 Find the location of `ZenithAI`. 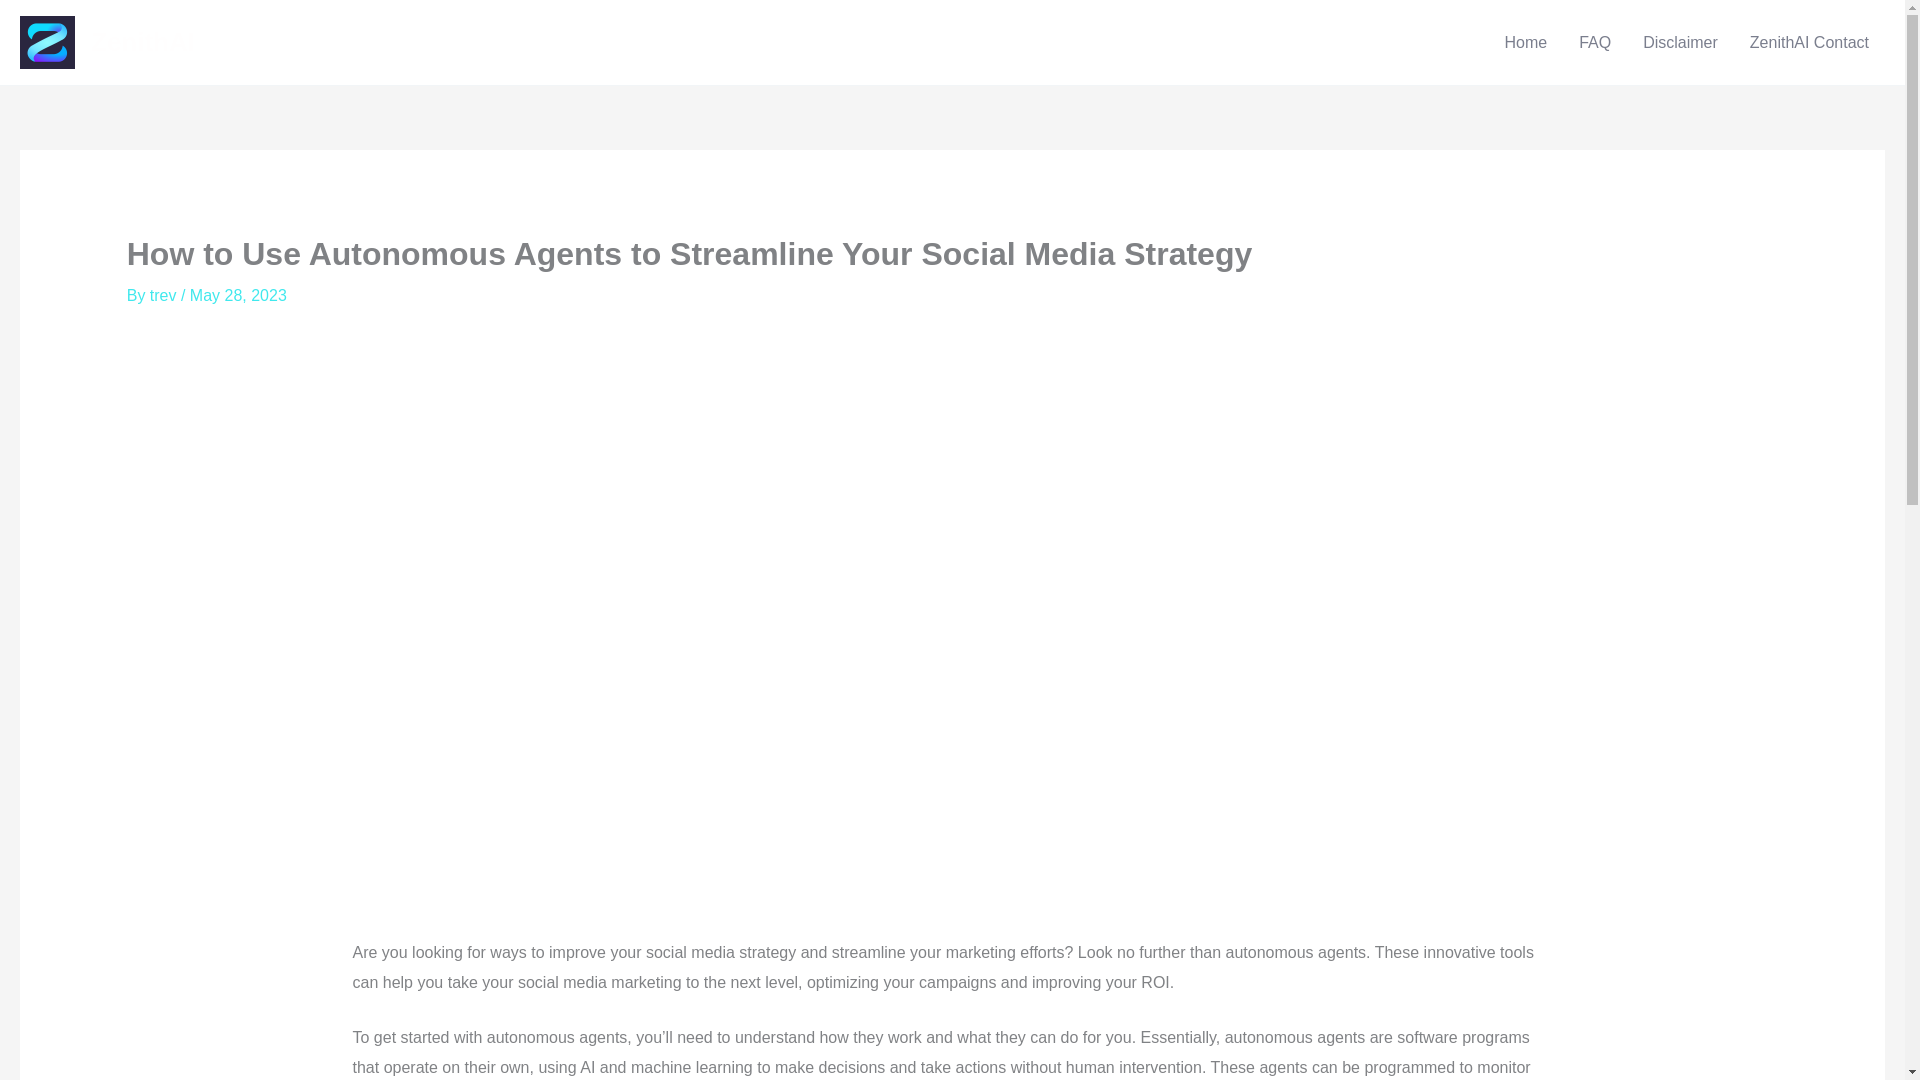

ZenithAI is located at coordinates (142, 42).